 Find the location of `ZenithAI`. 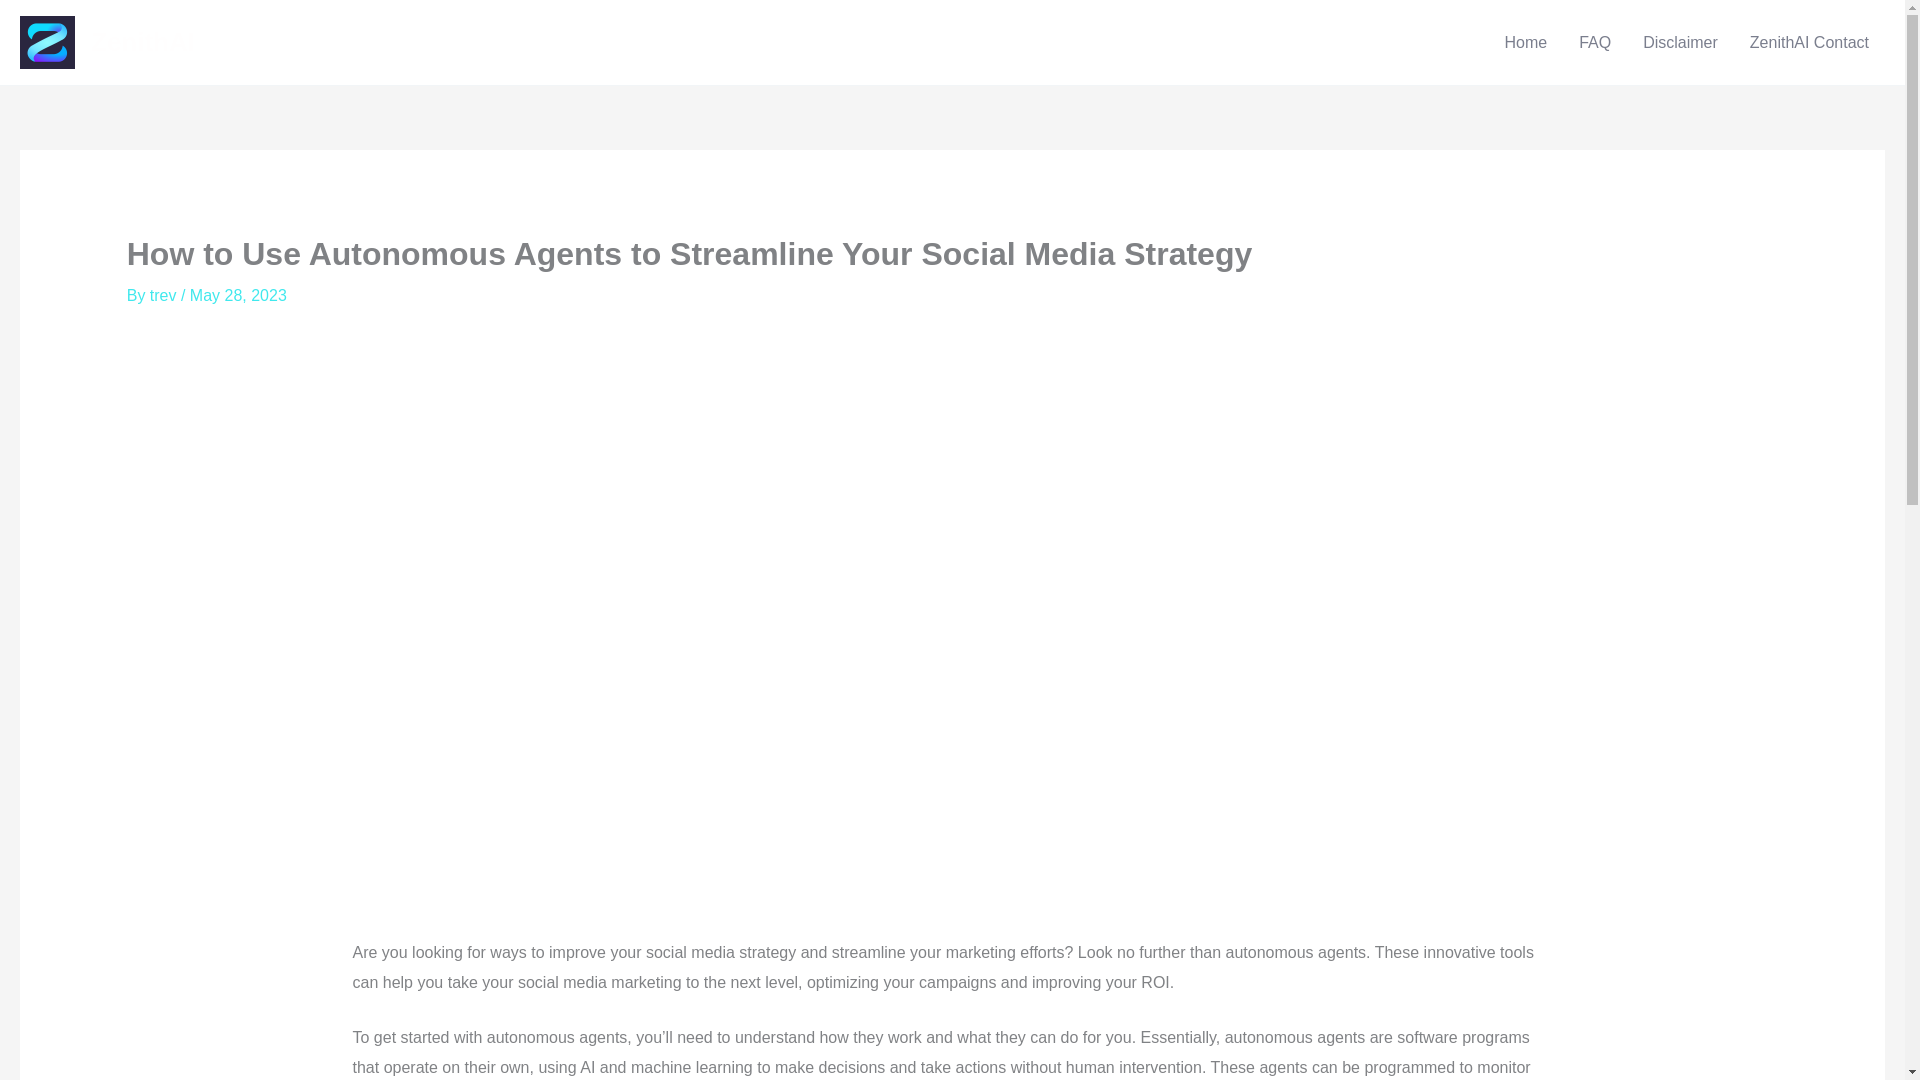

ZenithAI is located at coordinates (142, 42).